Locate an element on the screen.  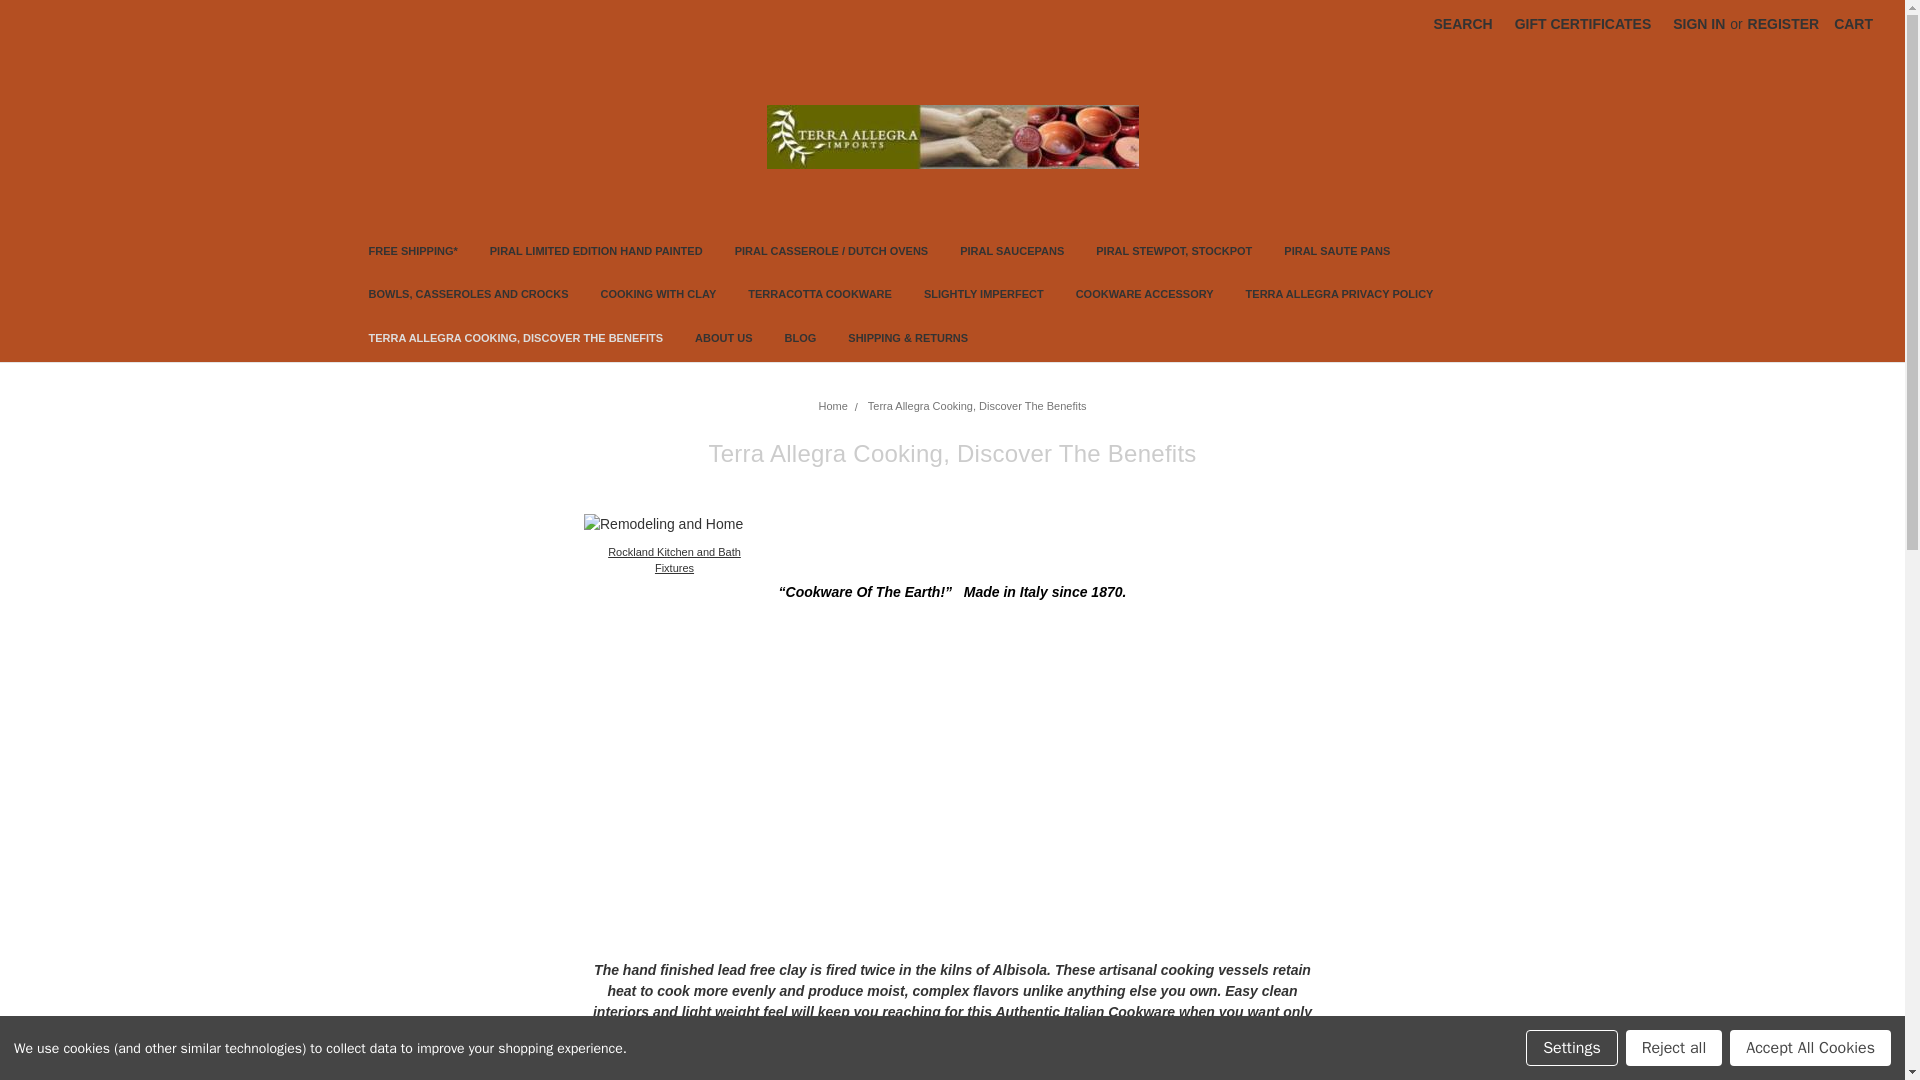
ABOUT US is located at coordinates (724, 340).